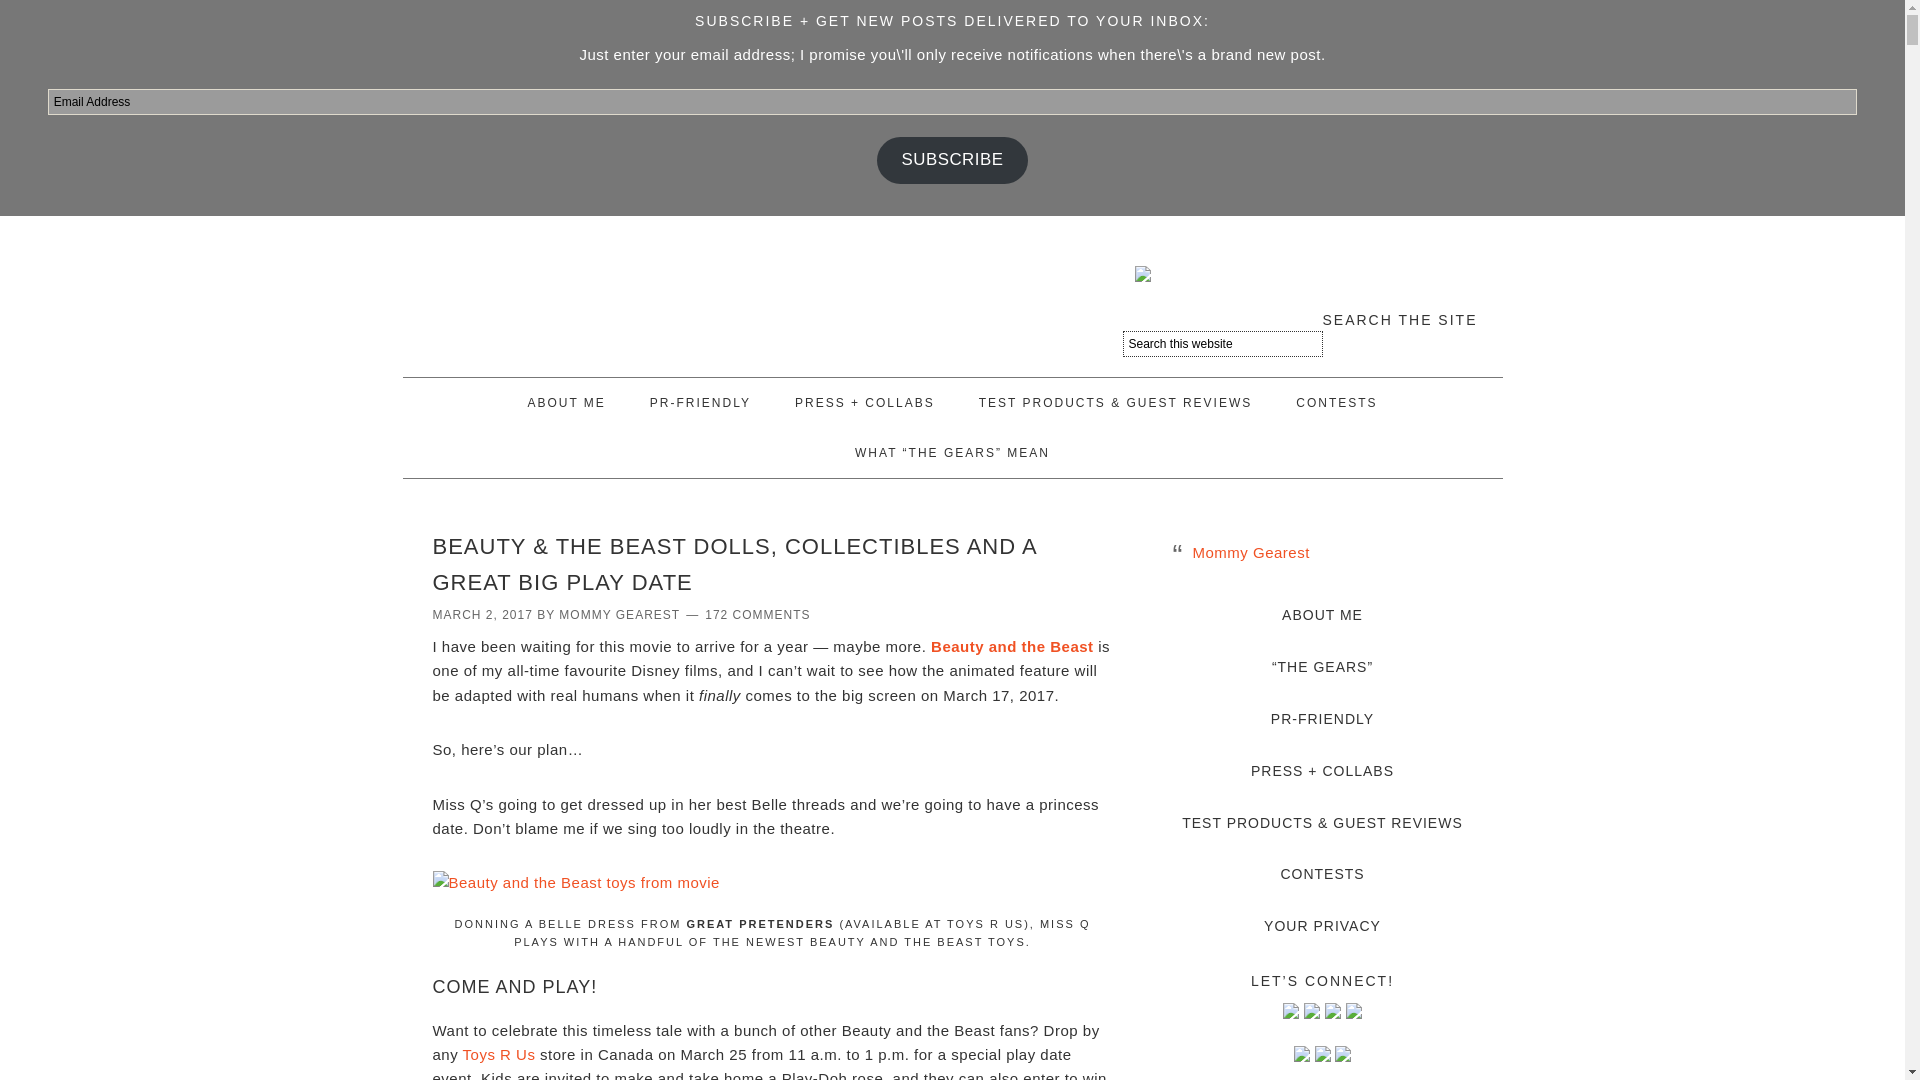 This screenshot has height=1080, width=1920. I want to click on Toys R Us, so click(498, 1054).